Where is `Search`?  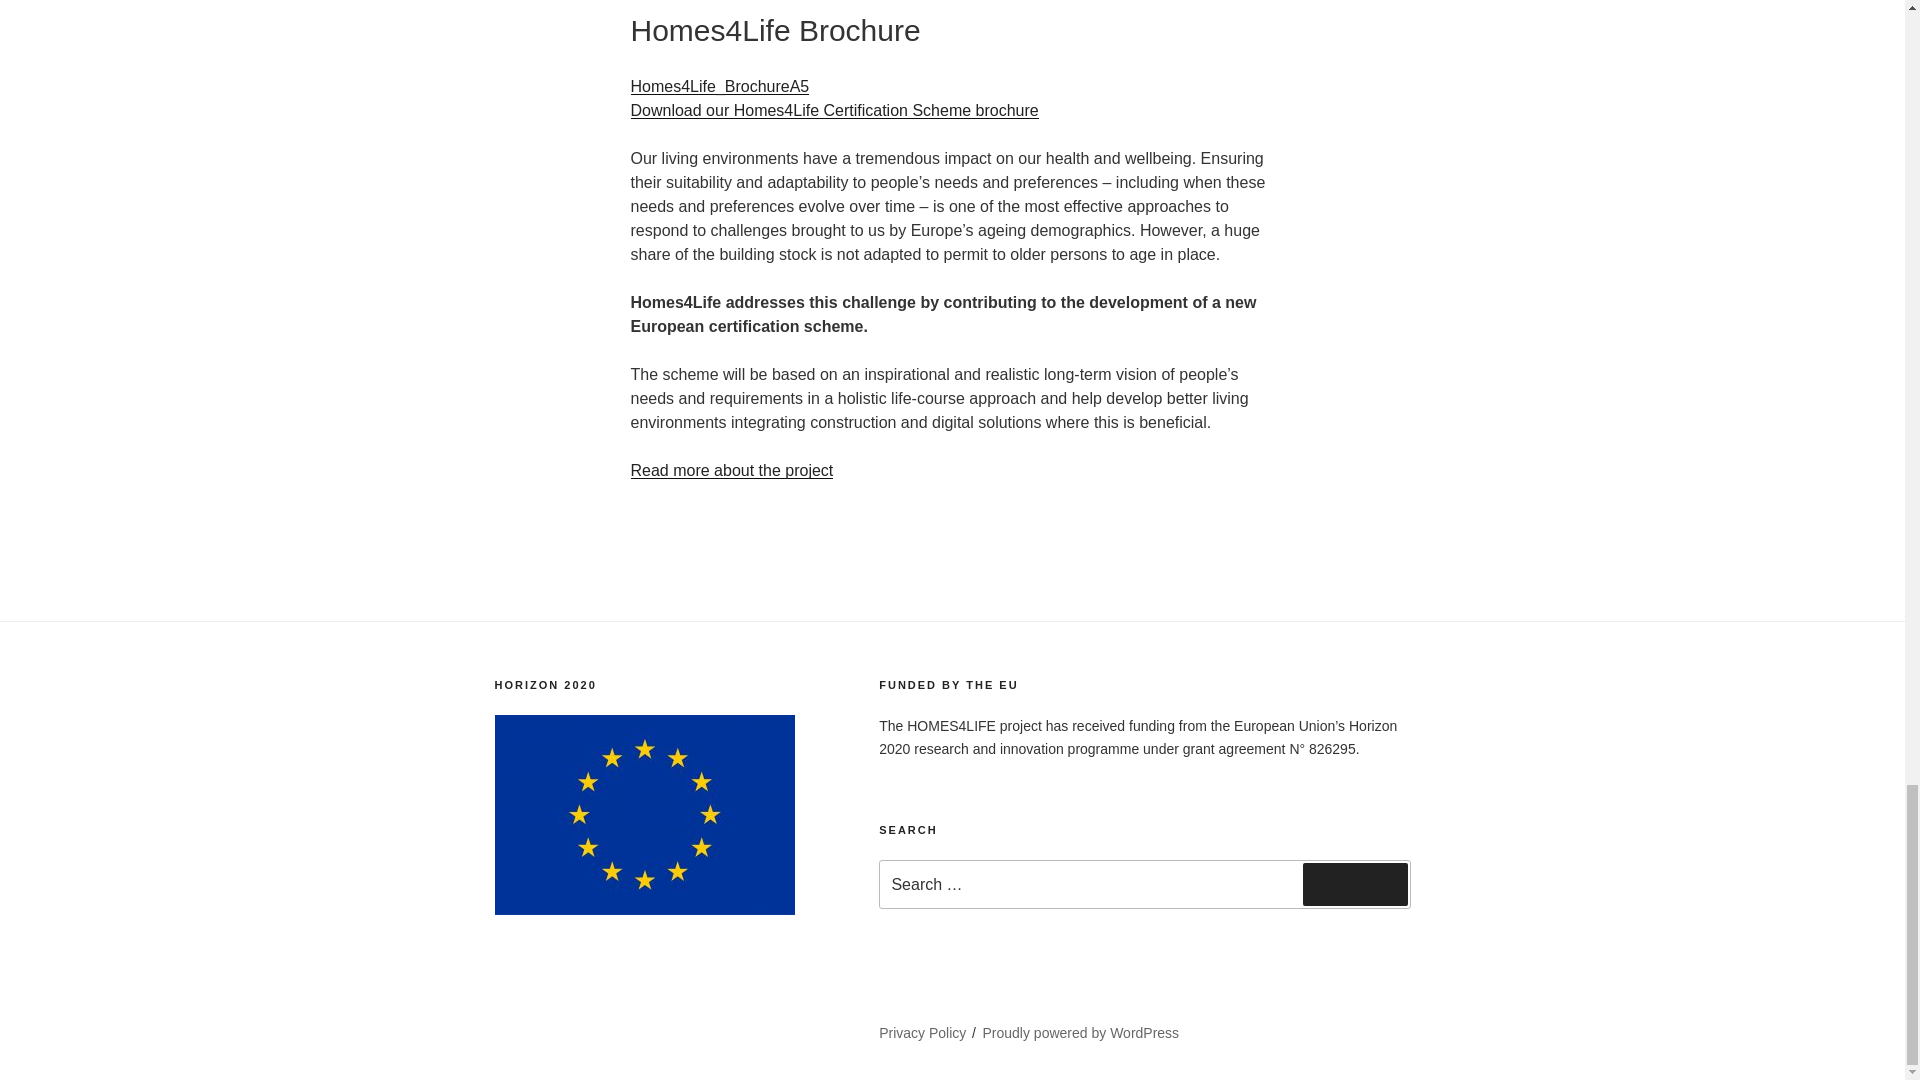 Search is located at coordinates (1355, 884).